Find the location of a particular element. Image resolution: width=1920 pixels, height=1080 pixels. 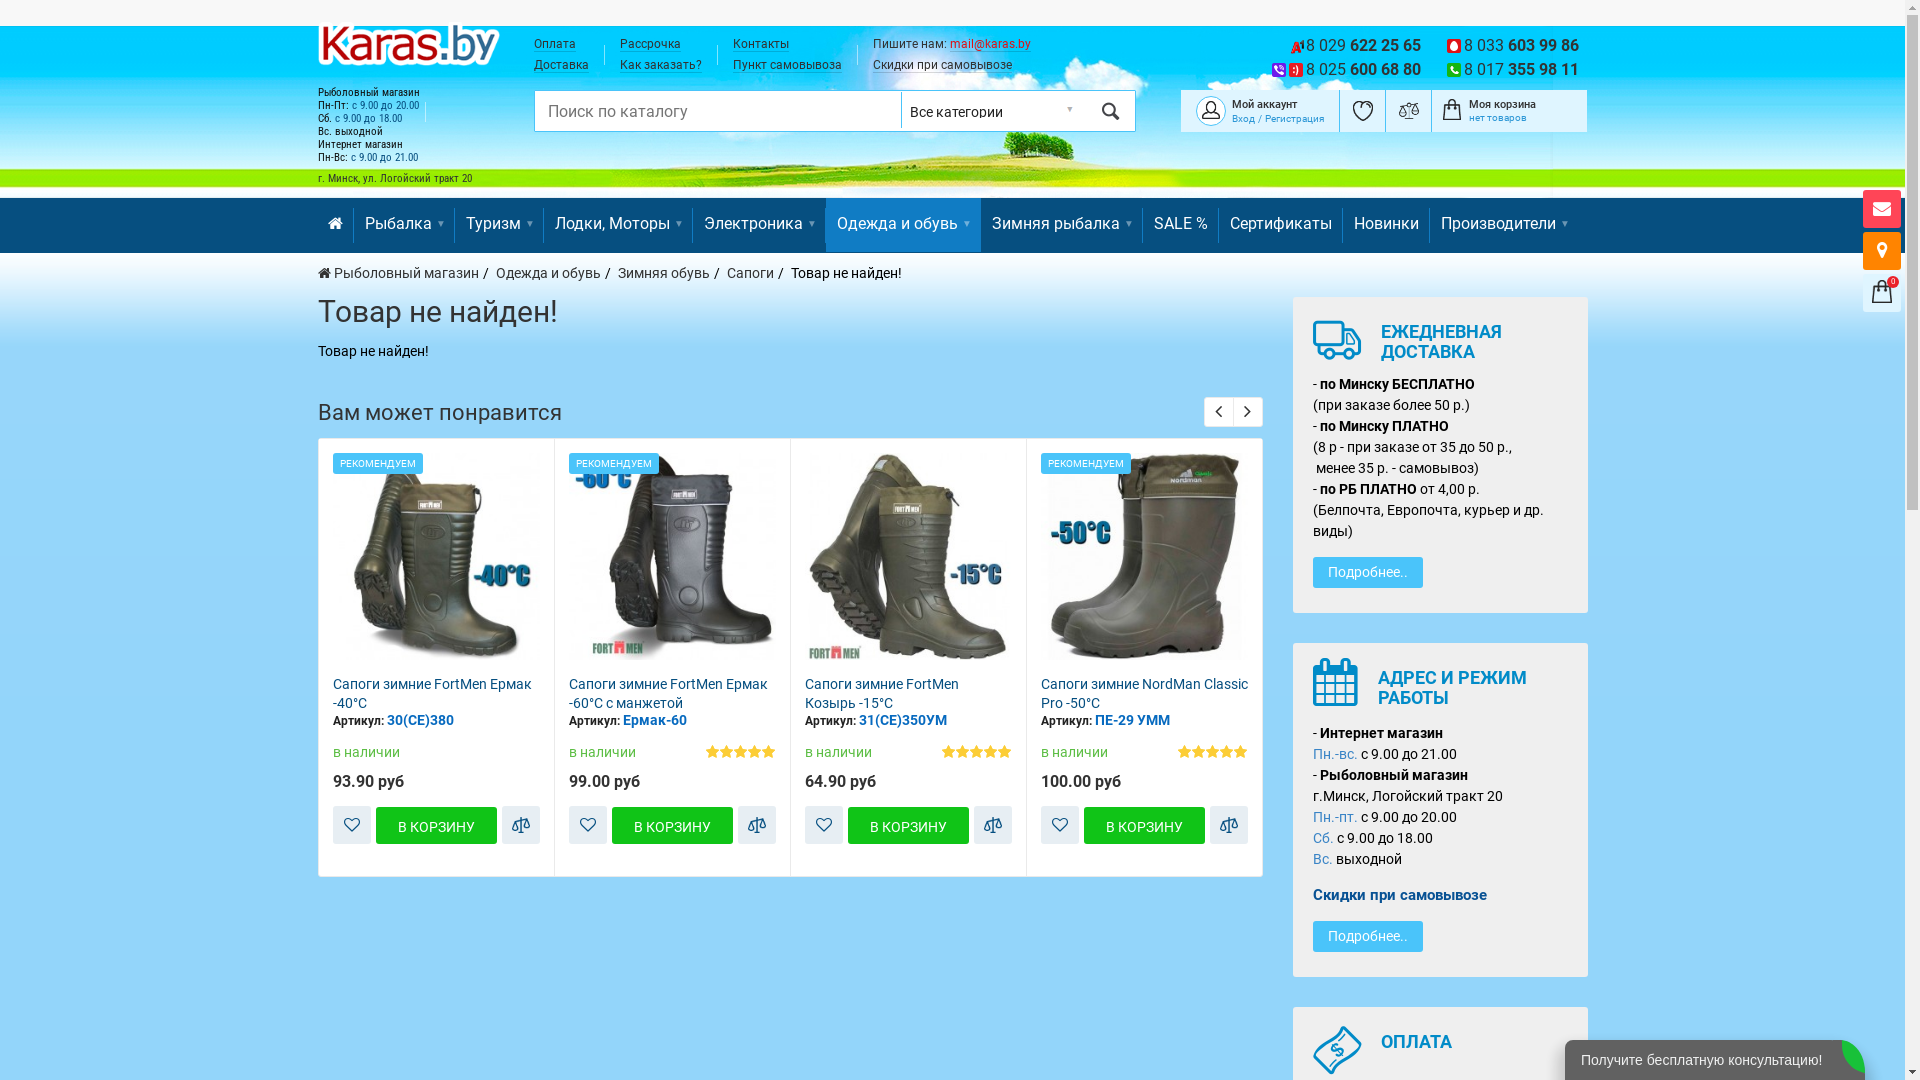

8 033 603 99 86 is located at coordinates (1522, 46).